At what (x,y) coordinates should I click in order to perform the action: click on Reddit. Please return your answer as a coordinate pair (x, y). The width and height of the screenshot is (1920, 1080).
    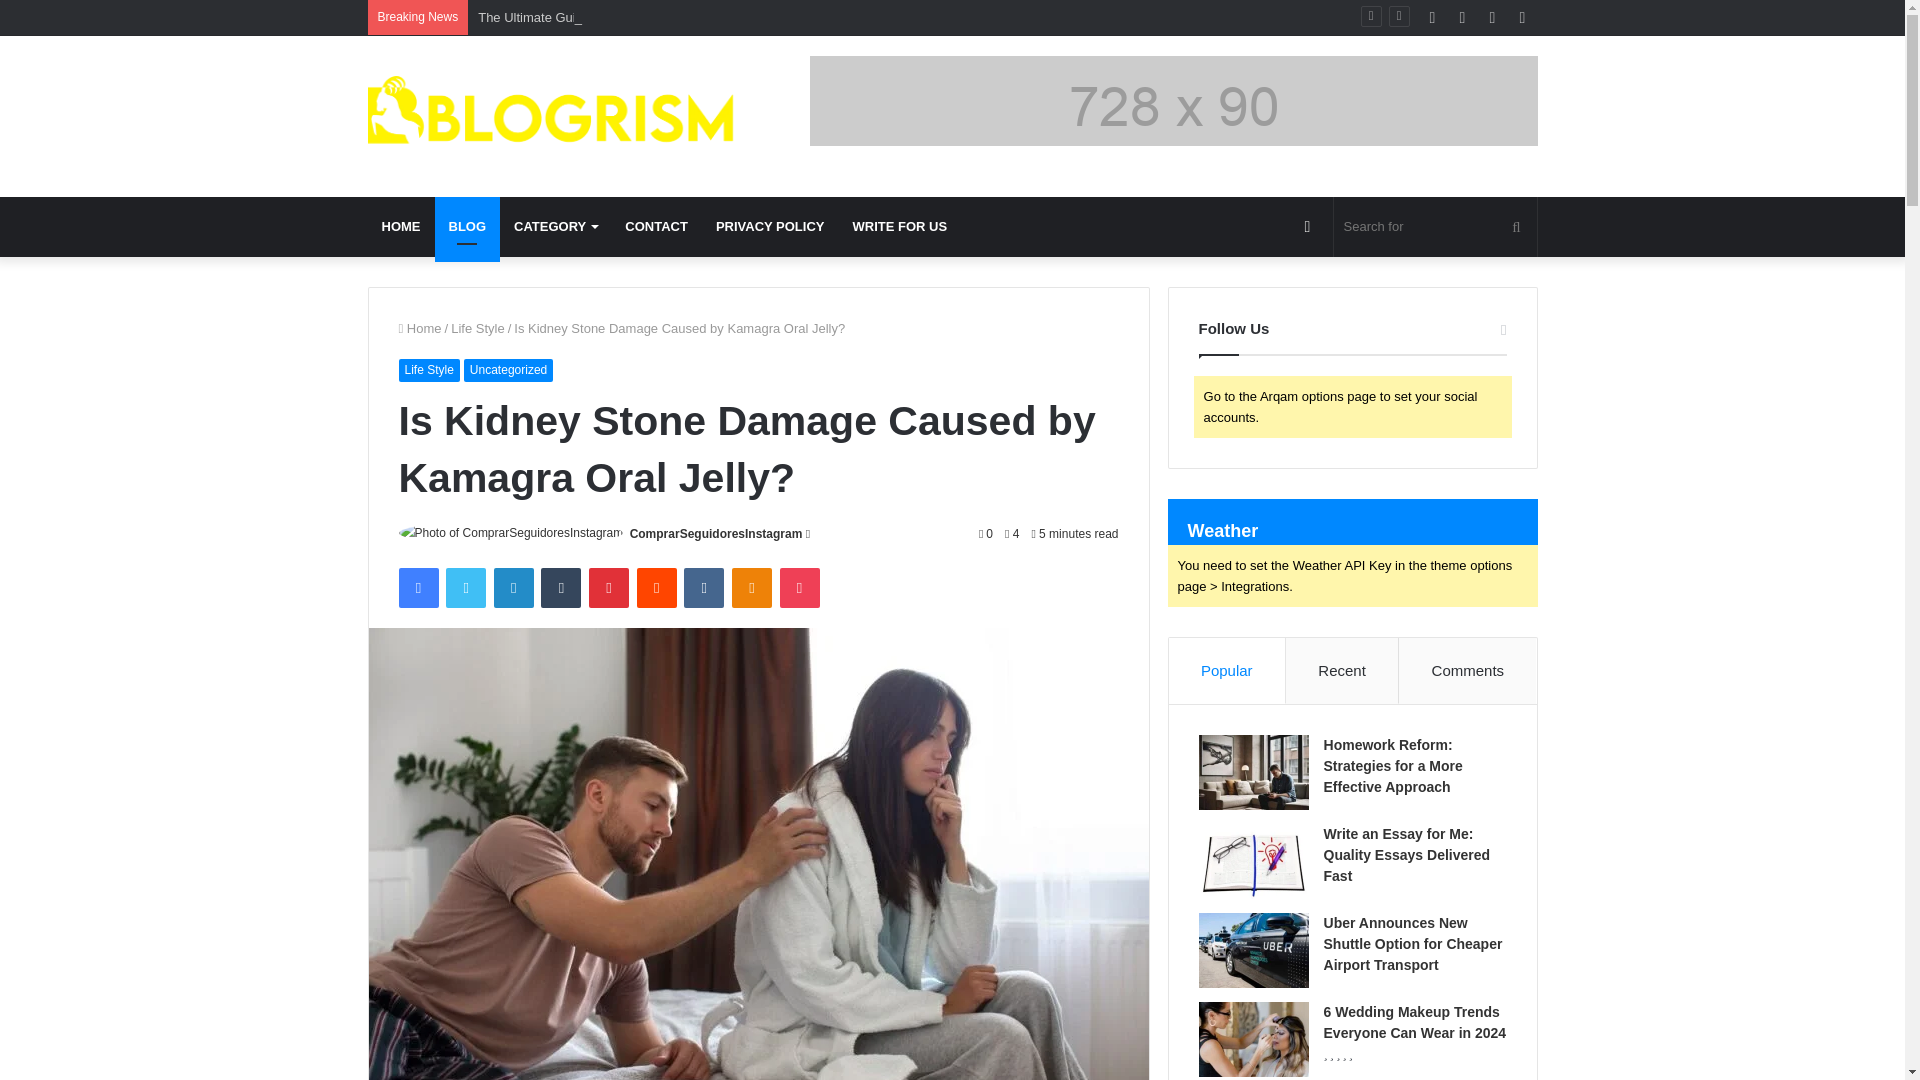
    Looking at the image, I should click on (657, 588).